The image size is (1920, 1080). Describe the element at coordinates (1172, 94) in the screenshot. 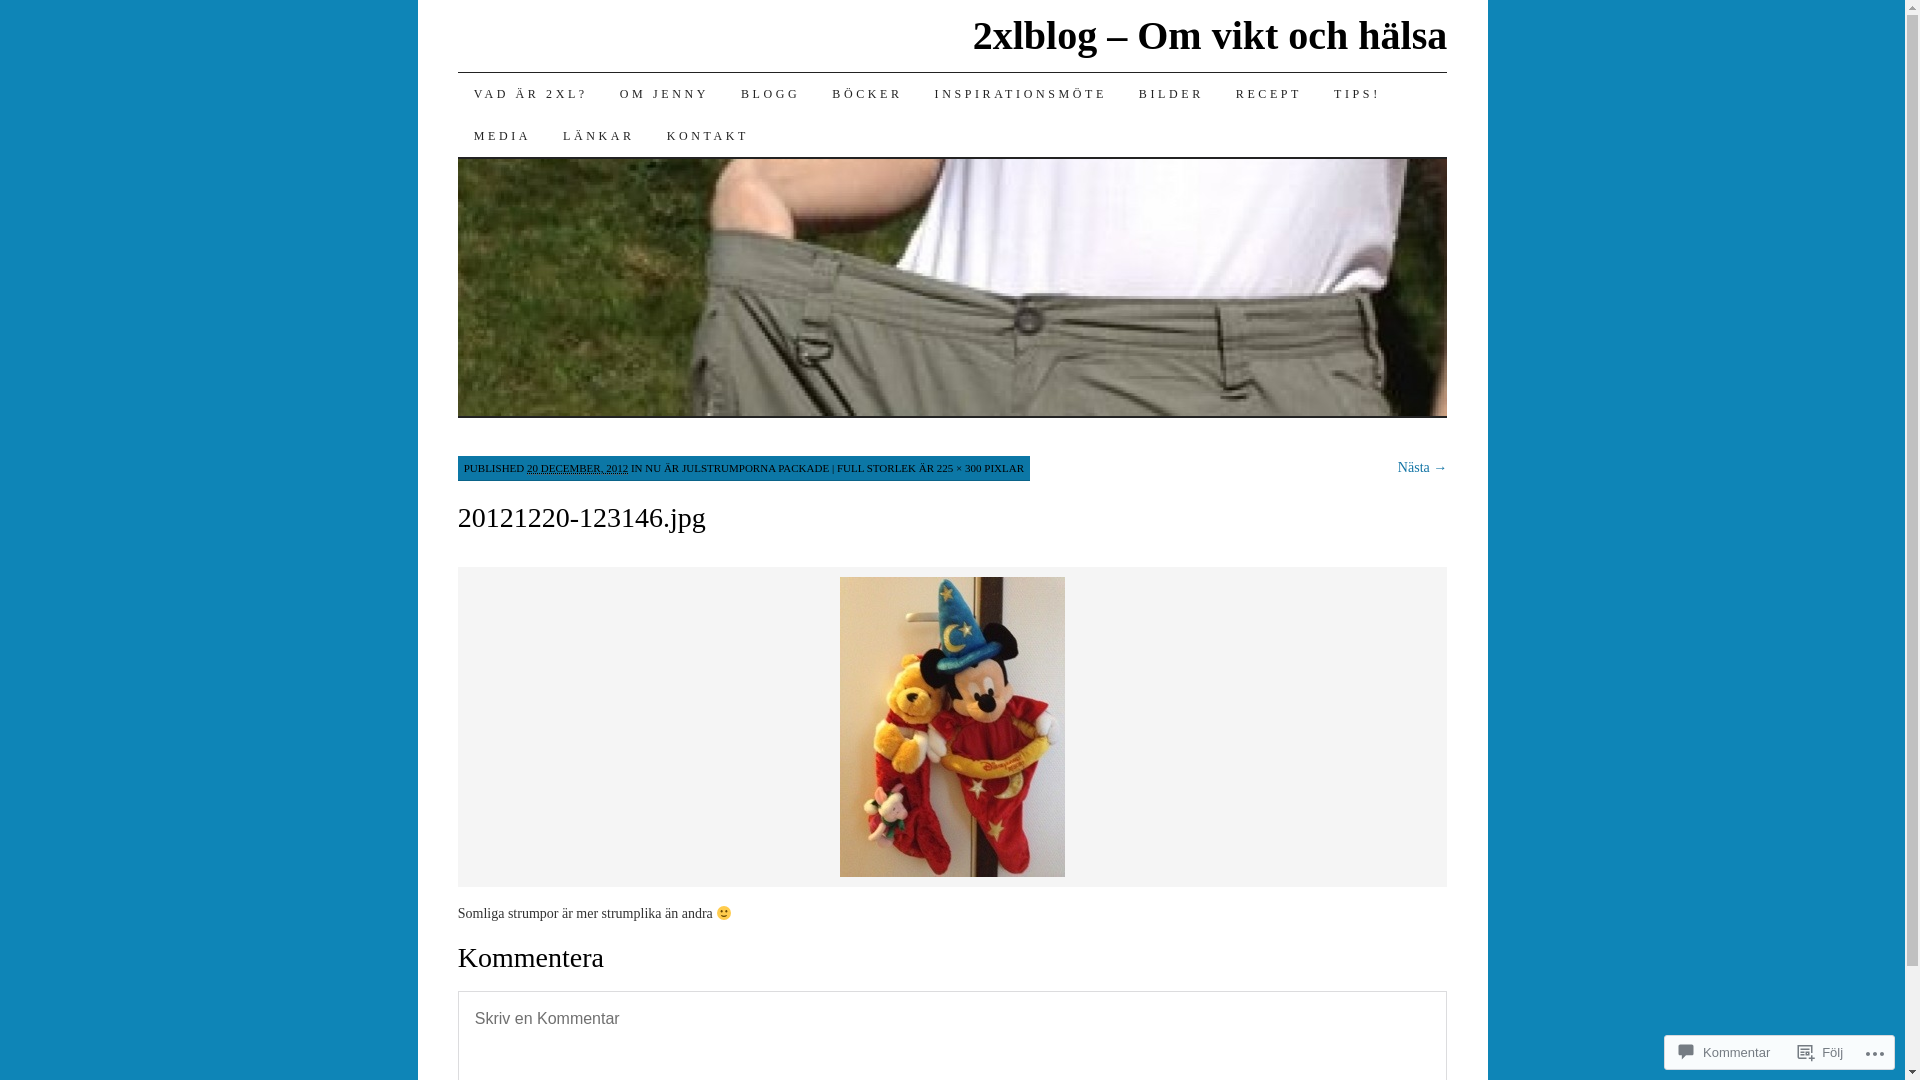

I see `BILDER` at that location.